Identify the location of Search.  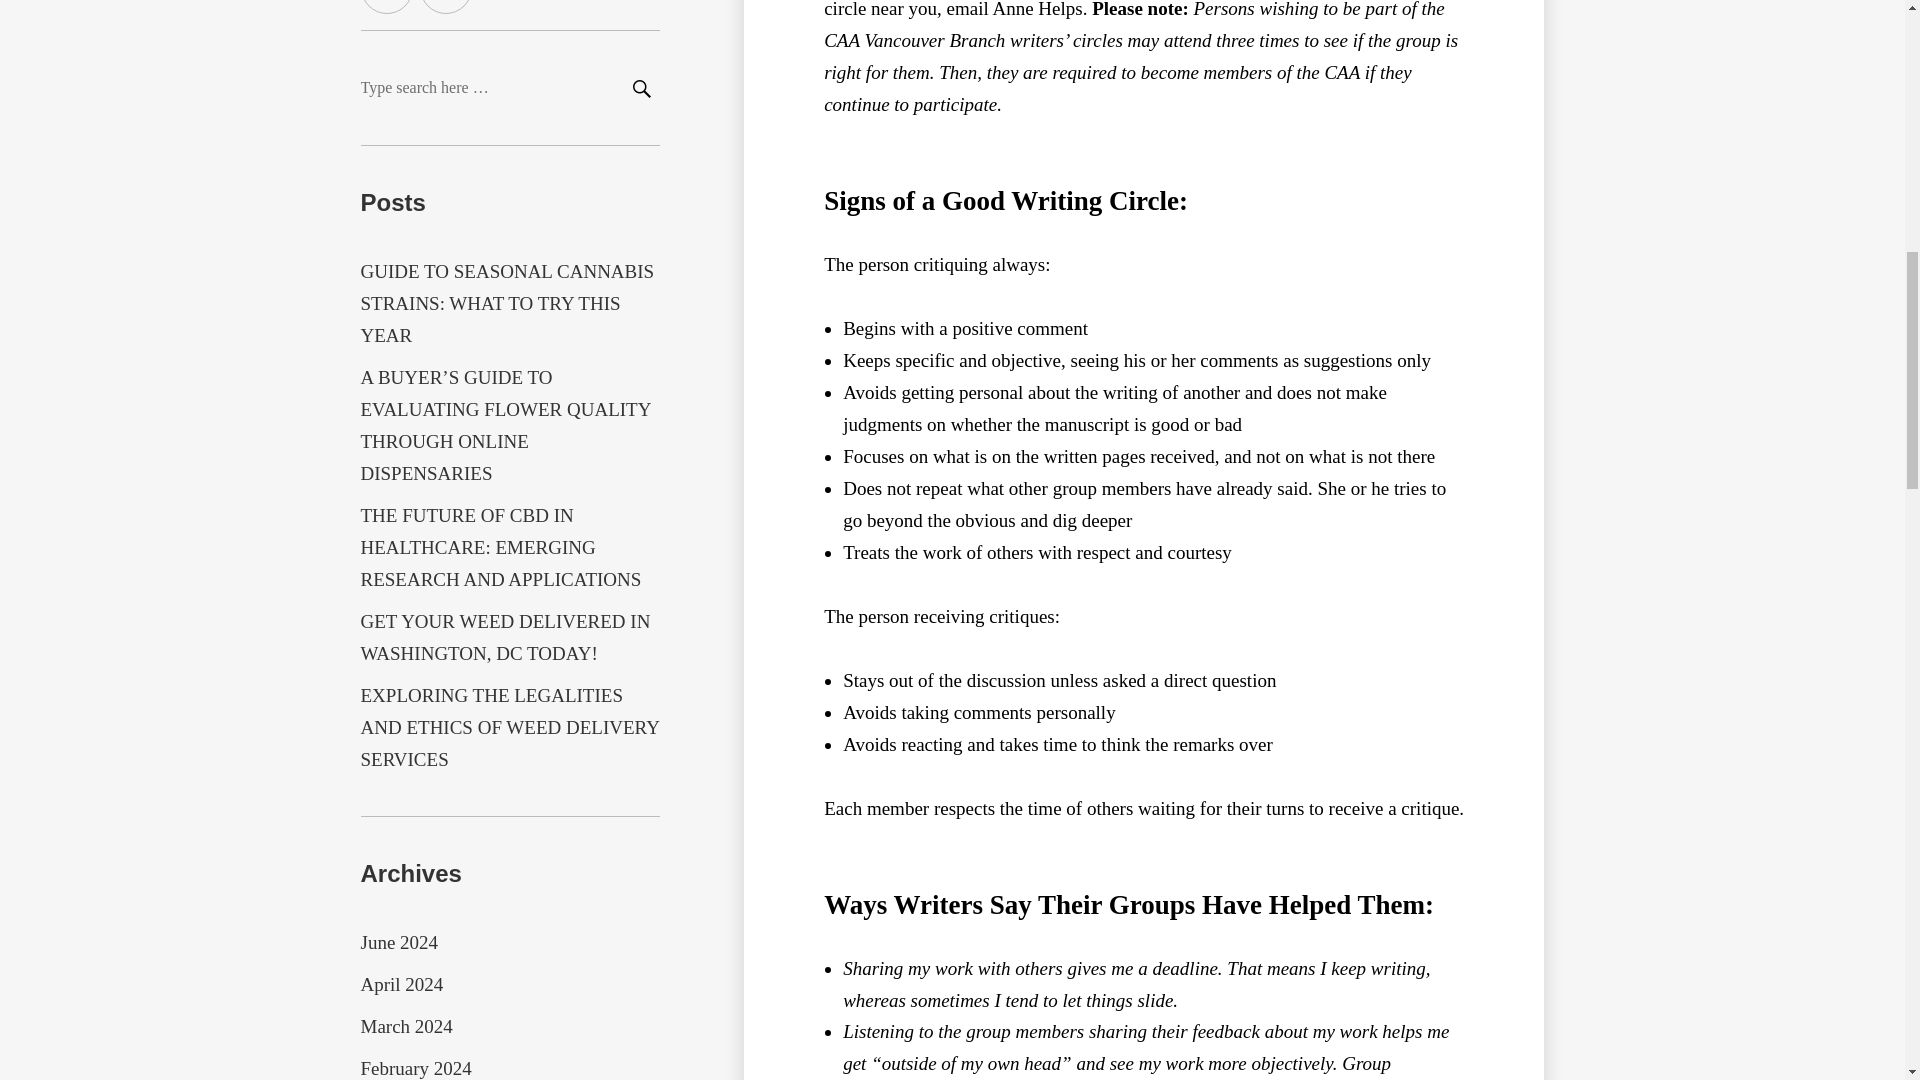
(640, 90).